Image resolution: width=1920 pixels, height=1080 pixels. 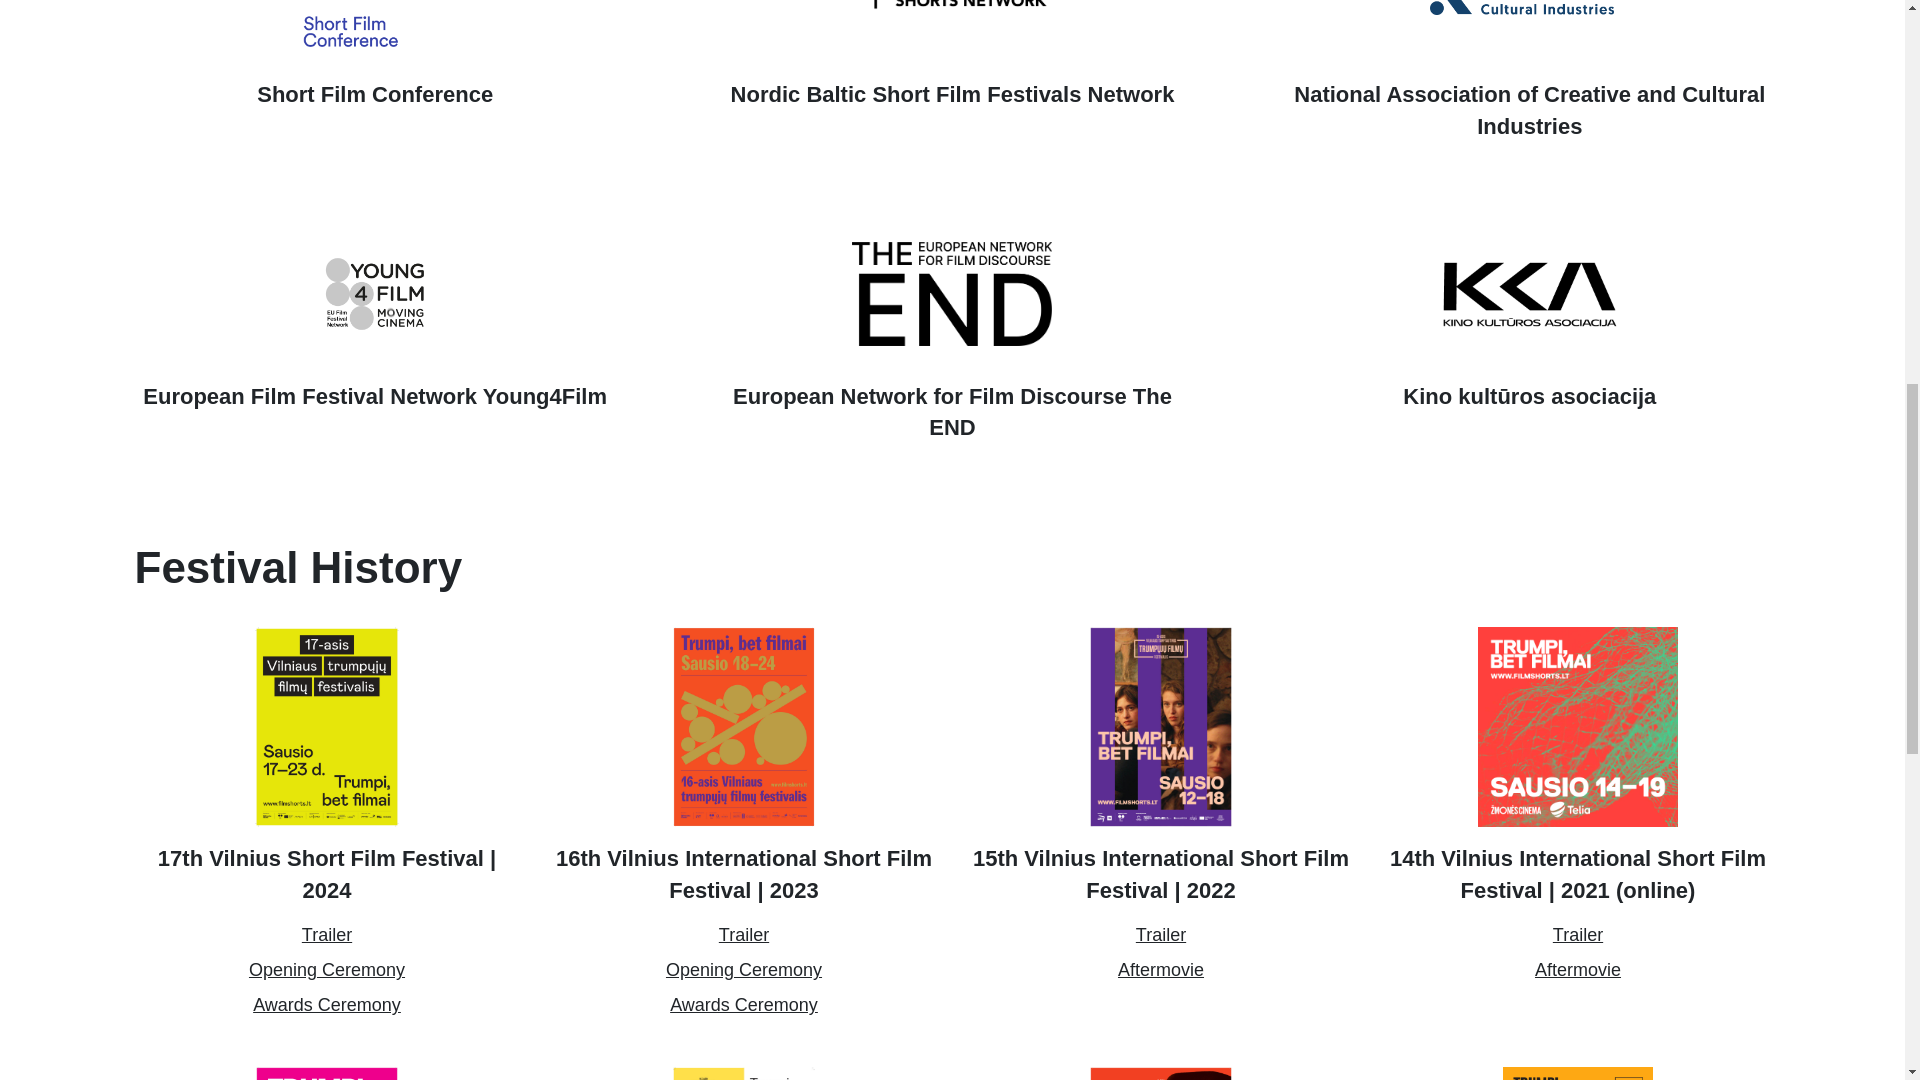 I want to click on Opening Ceremony, so click(x=327, y=970).